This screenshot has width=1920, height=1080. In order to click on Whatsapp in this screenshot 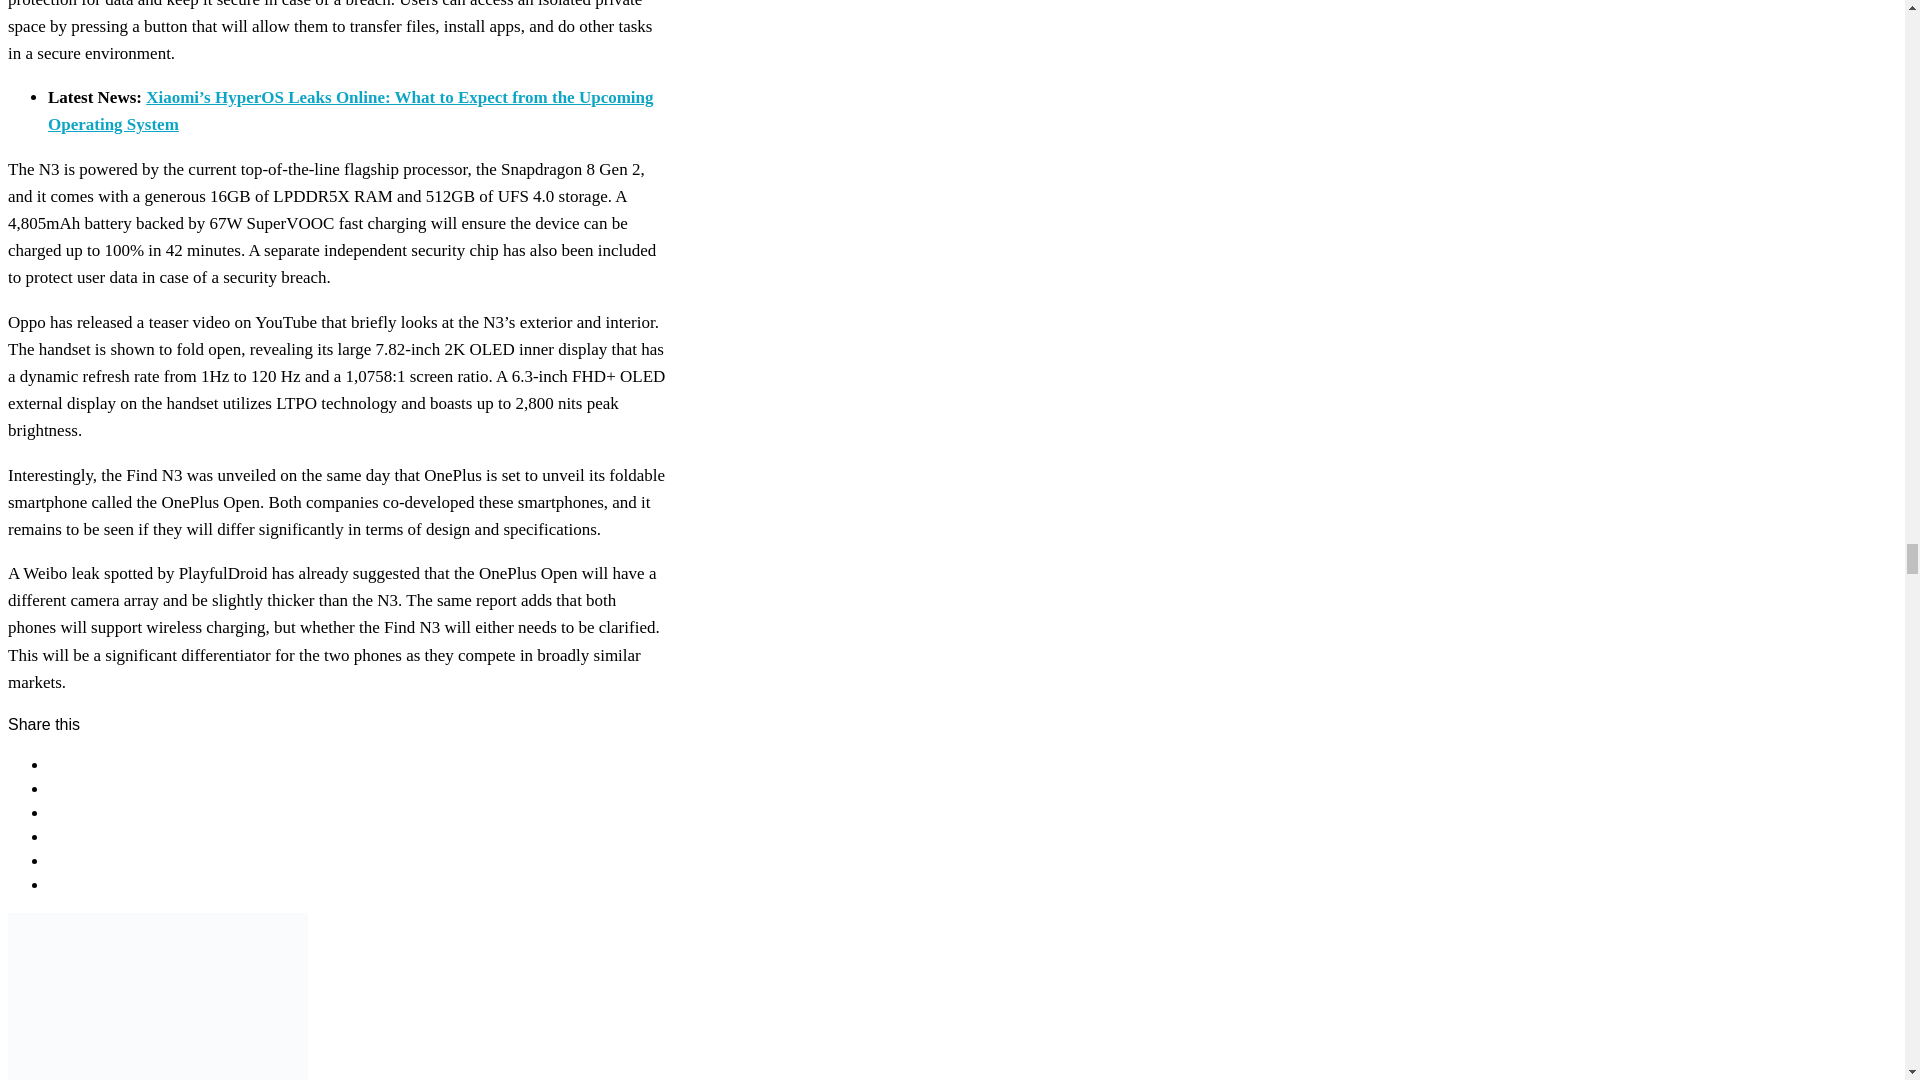, I will do `click(84, 836)`.